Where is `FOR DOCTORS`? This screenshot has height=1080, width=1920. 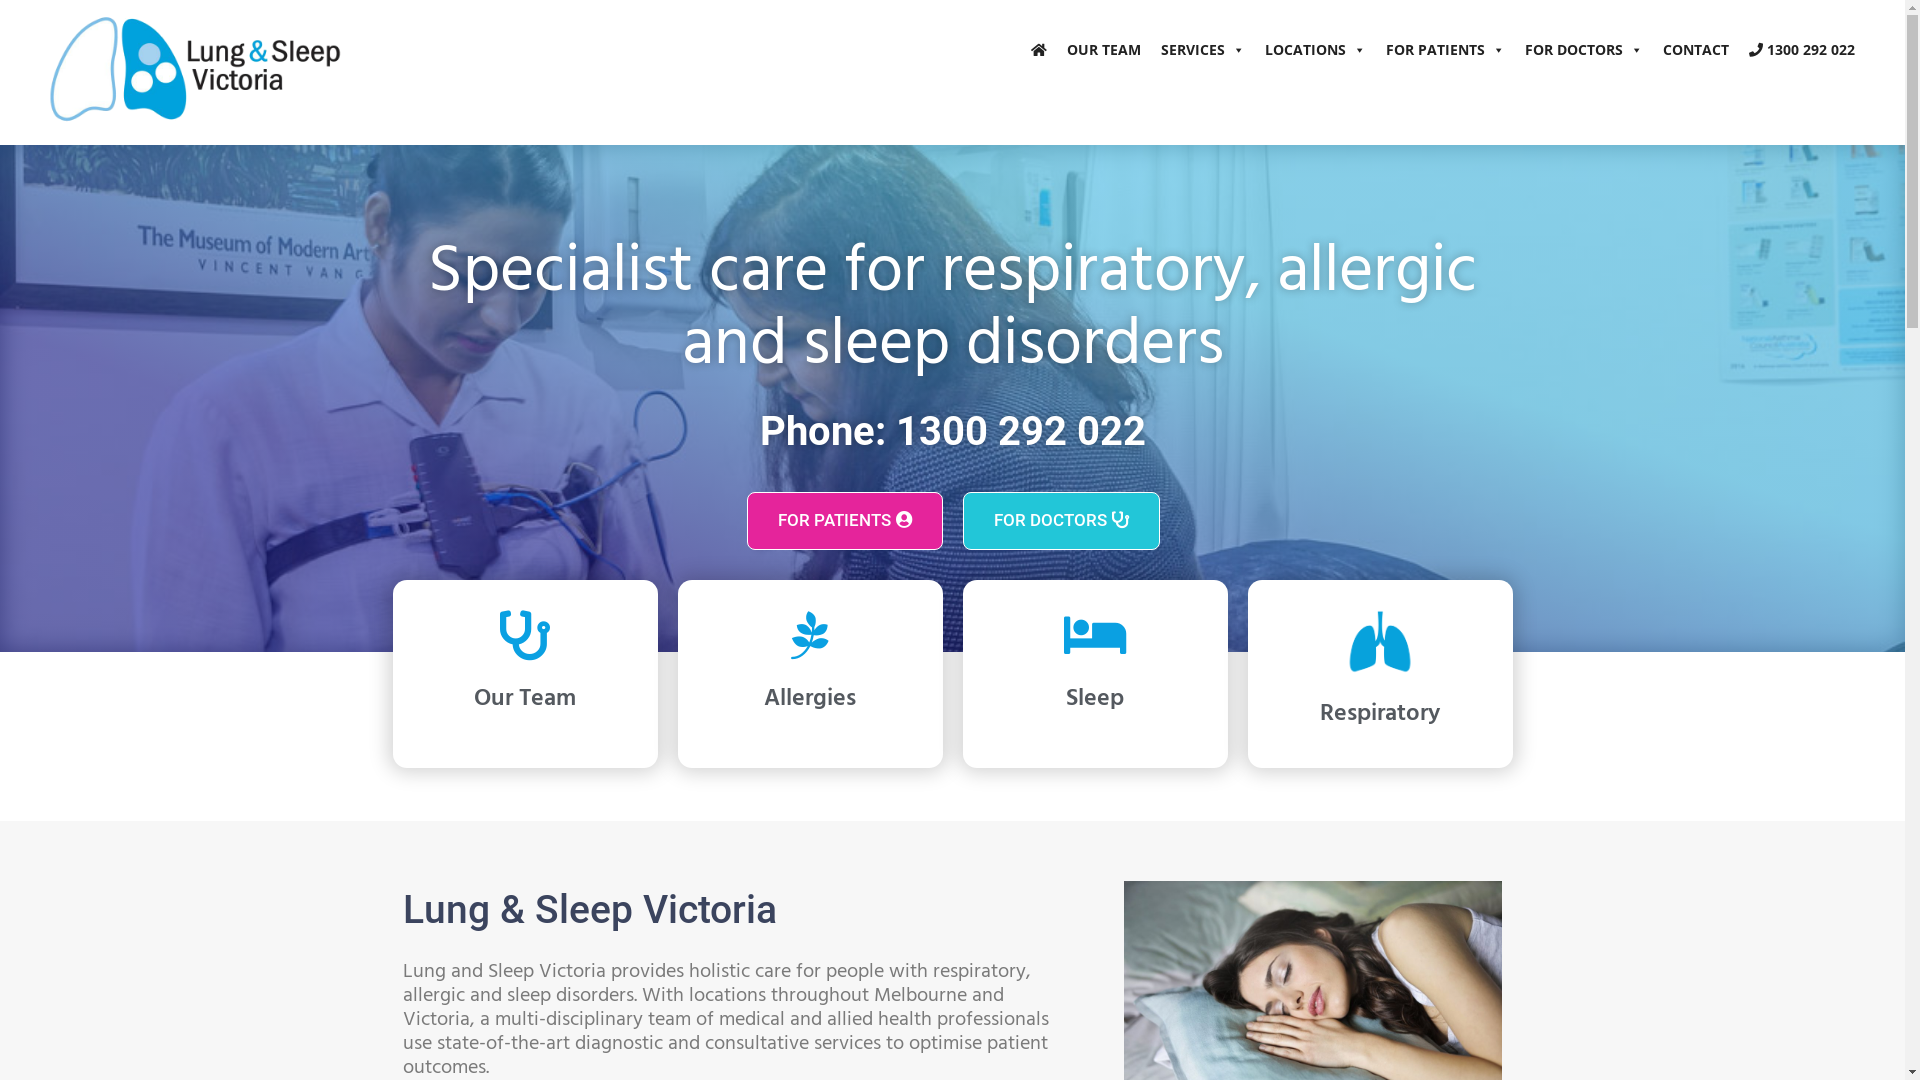
FOR DOCTORS is located at coordinates (1060, 521).